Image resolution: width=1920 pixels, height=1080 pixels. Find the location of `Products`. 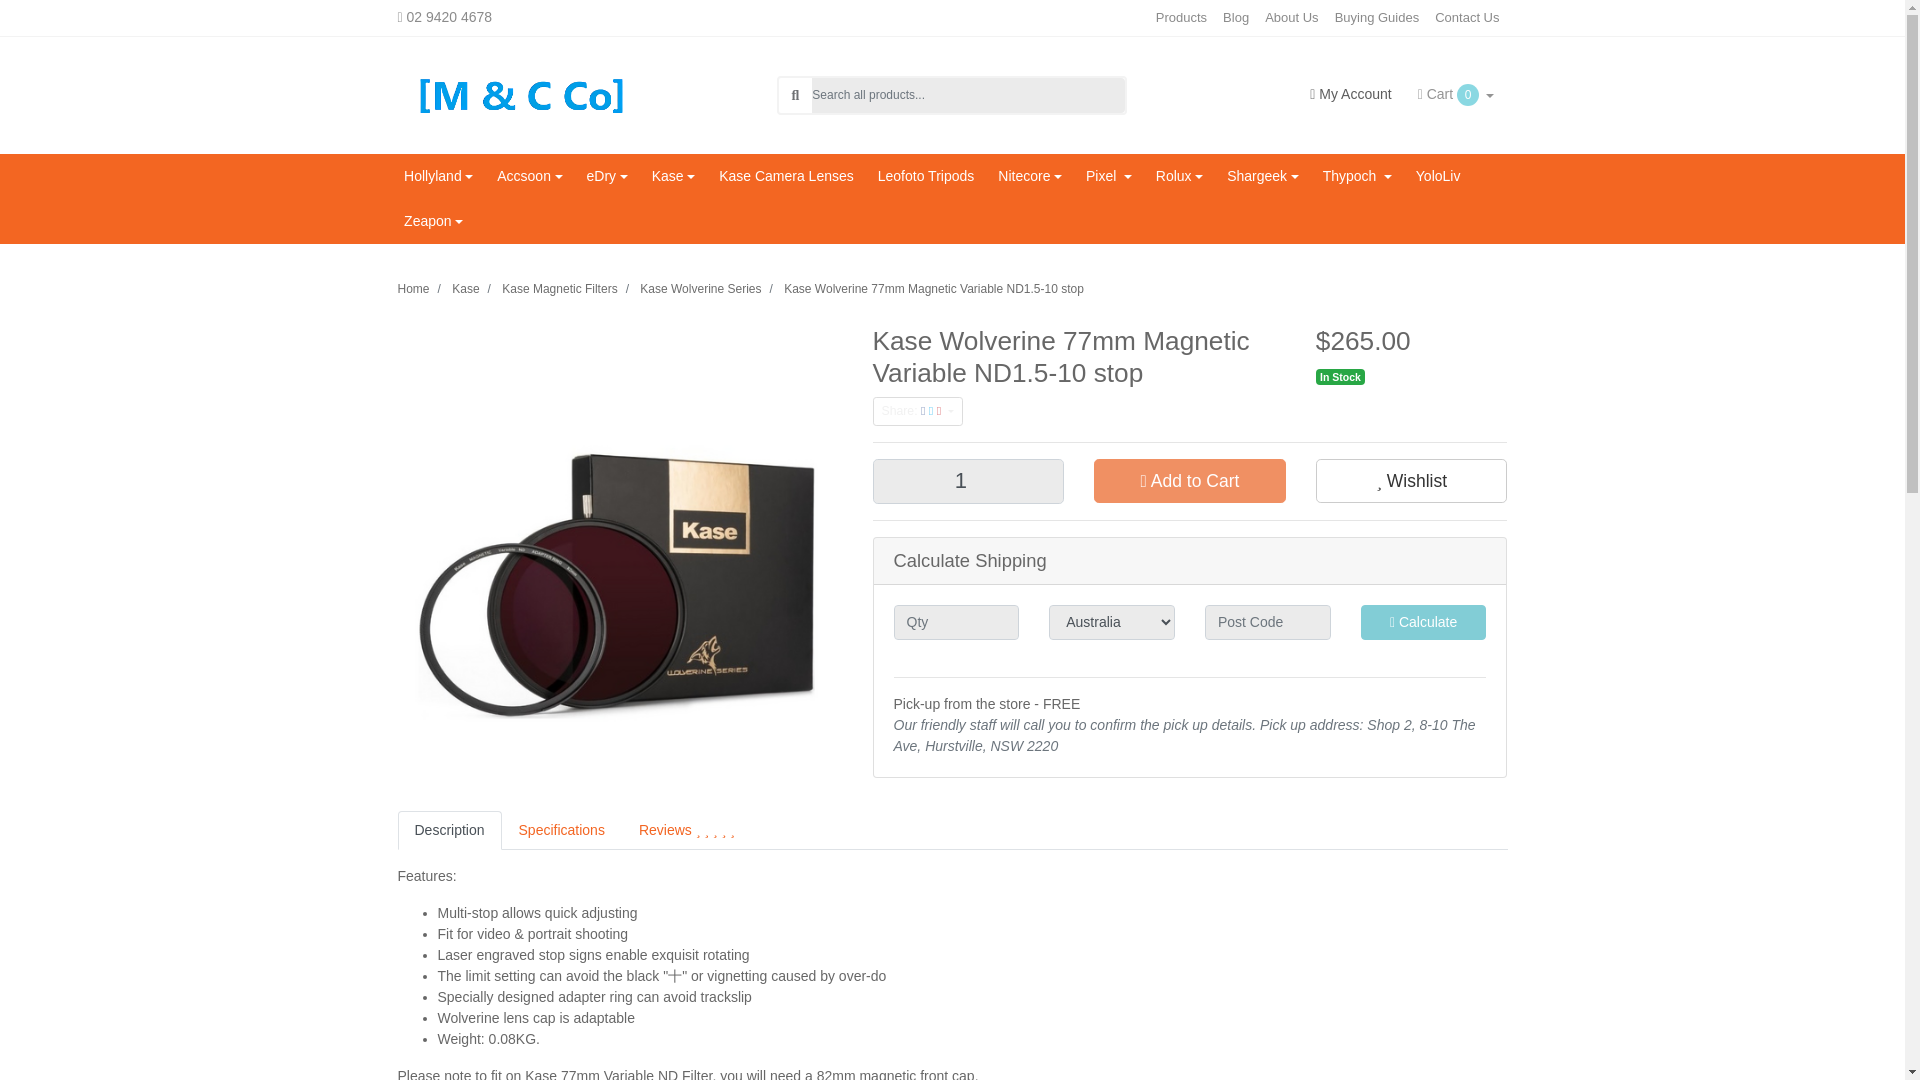

Products is located at coordinates (1182, 18).